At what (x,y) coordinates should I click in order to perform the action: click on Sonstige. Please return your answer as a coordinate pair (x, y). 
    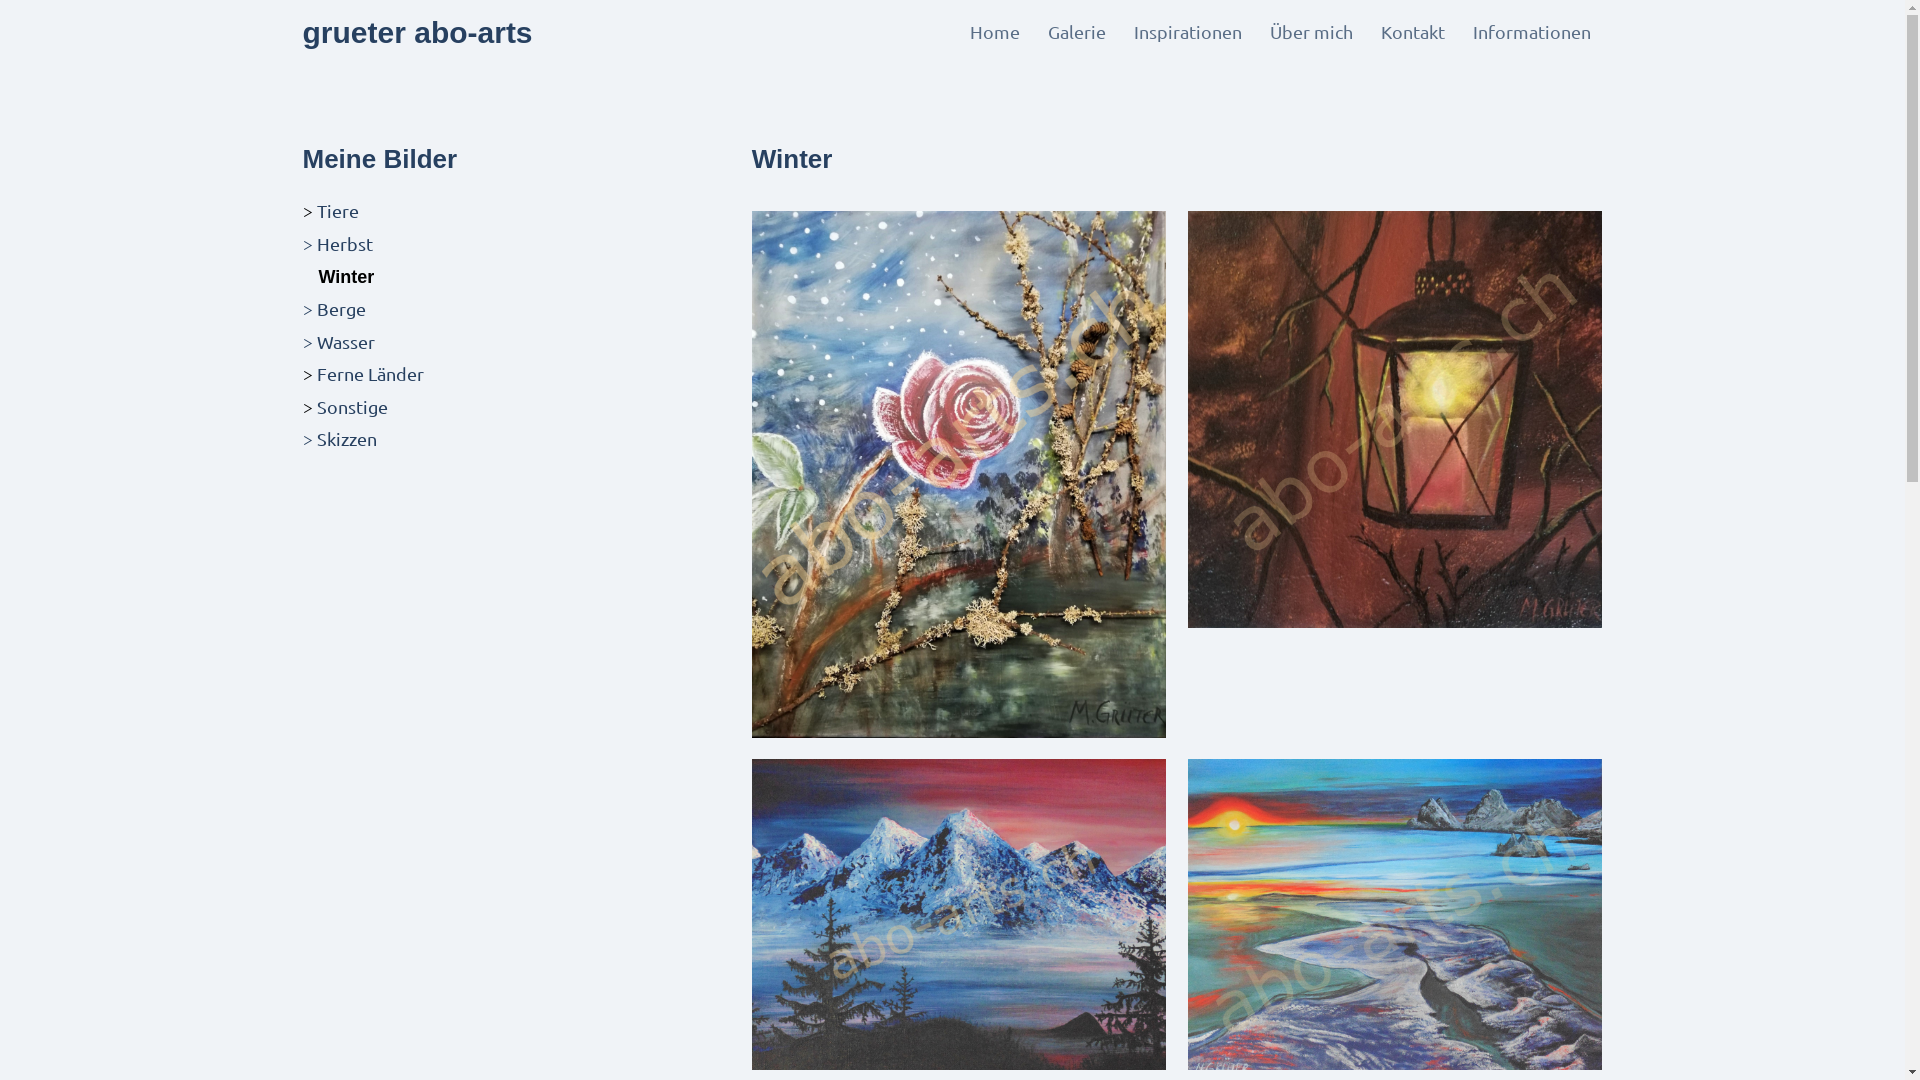
    Looking at the image, I should click on (352, 406).